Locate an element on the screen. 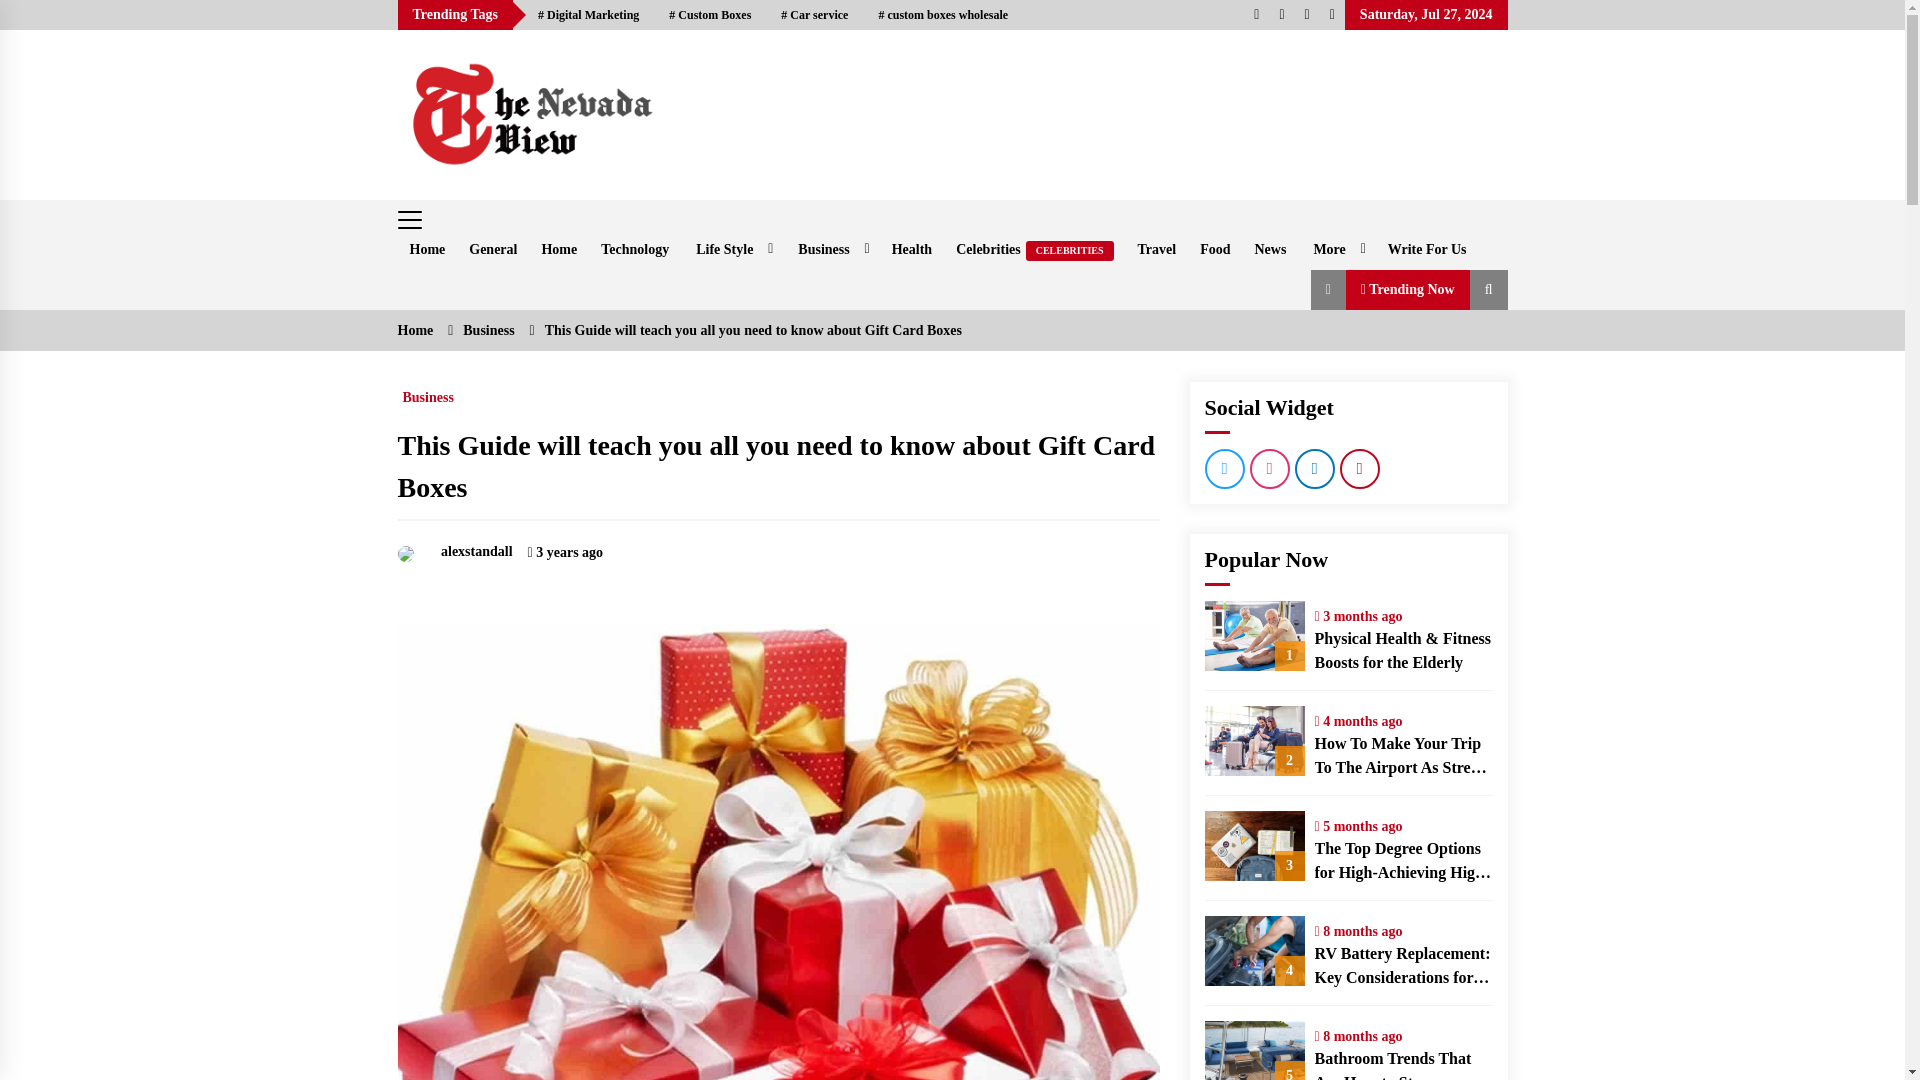 Image resolution: width=1920 pixels, height=1080 pixels. Travel is located at coordinates (1156, 250).